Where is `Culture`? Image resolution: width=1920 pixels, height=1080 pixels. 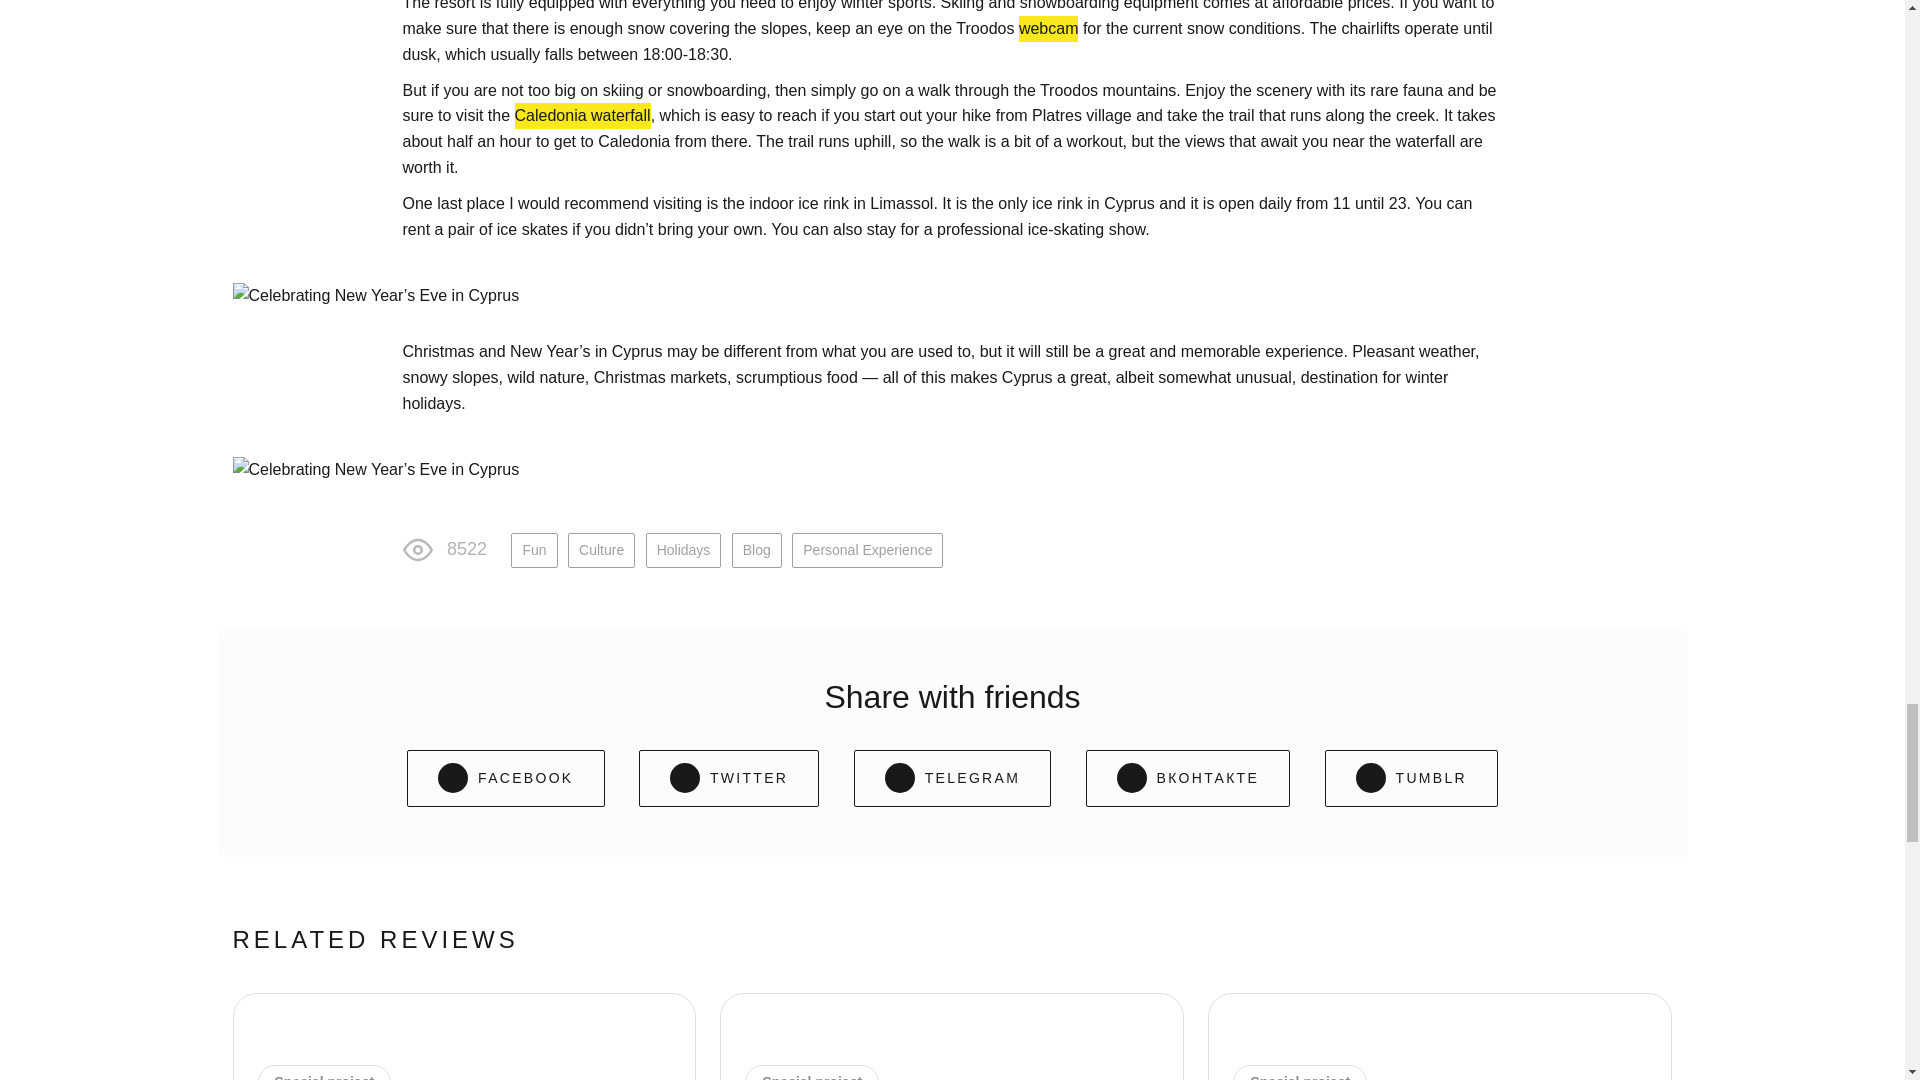
Culture is located at coordinates (602, 550).